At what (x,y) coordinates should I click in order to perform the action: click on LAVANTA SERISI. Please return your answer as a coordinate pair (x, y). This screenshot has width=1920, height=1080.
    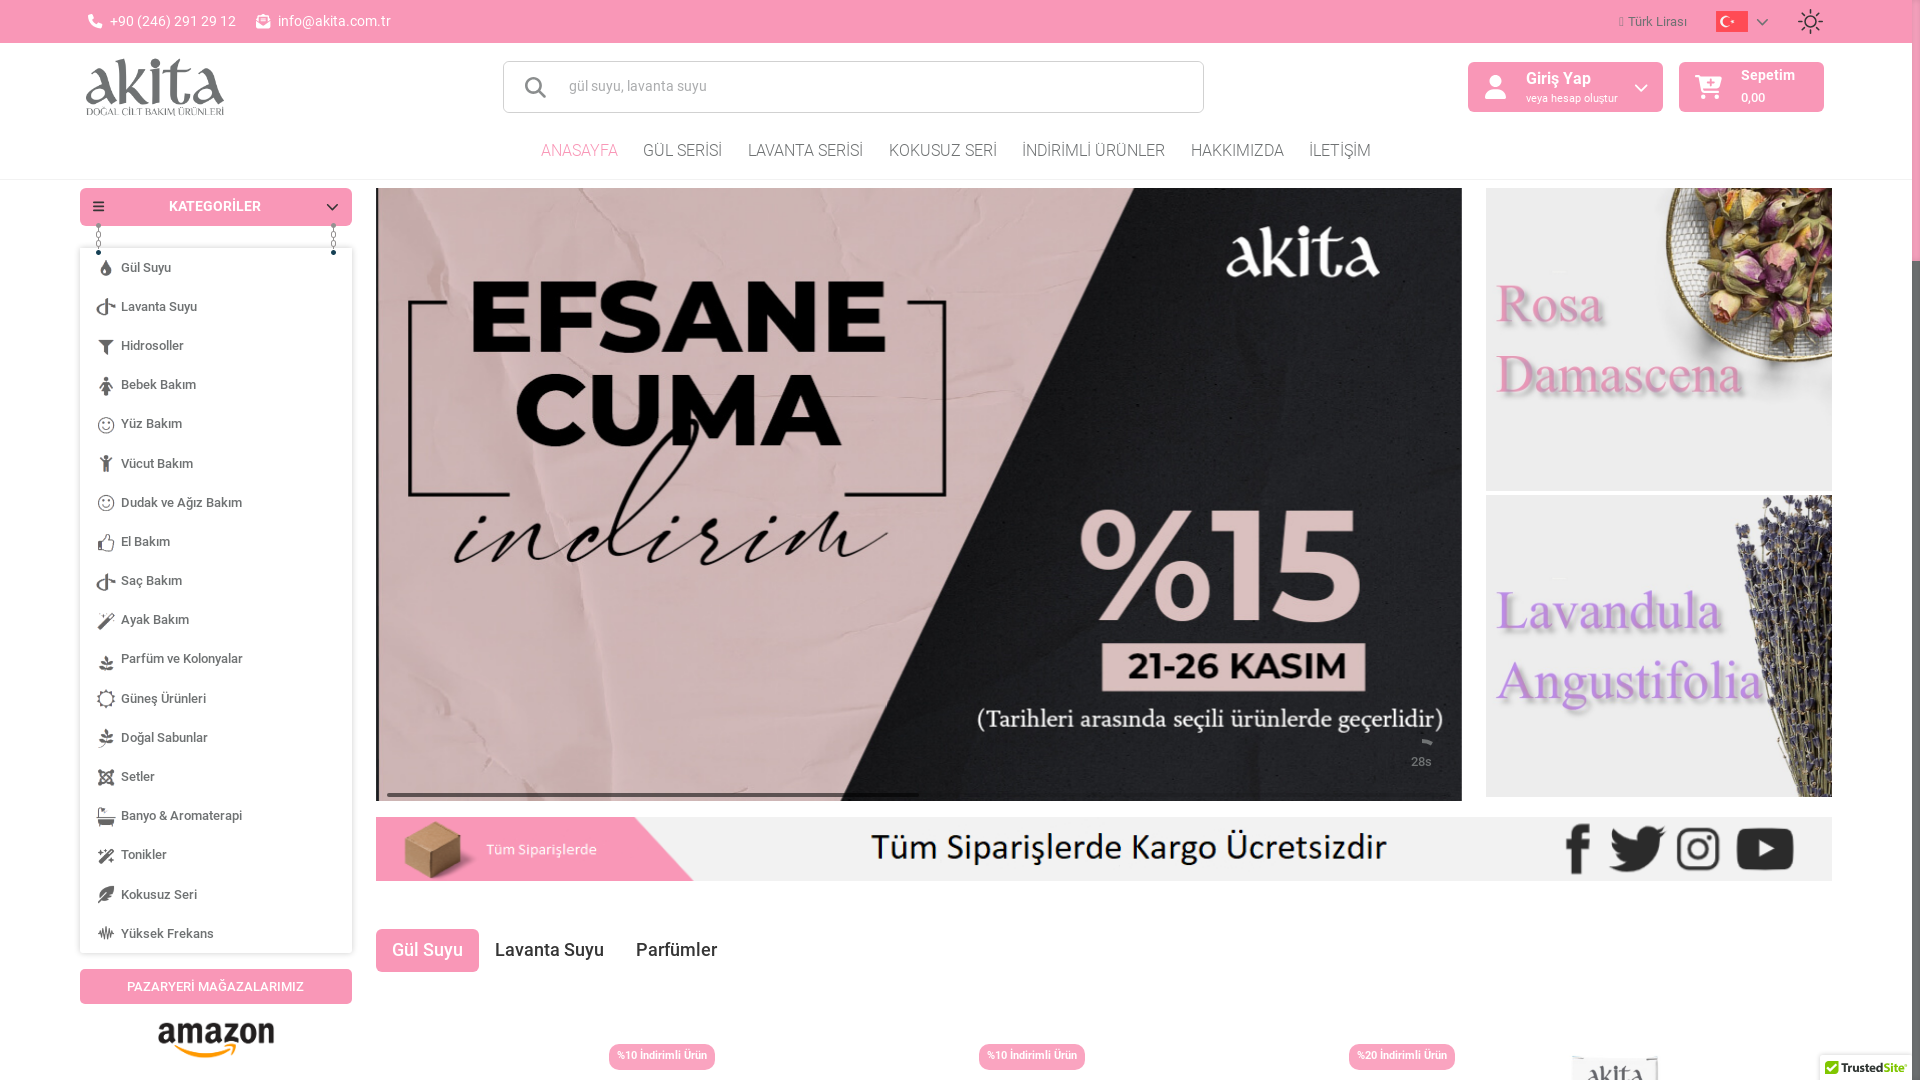
    Looking at the image, I should click on (806, 151).